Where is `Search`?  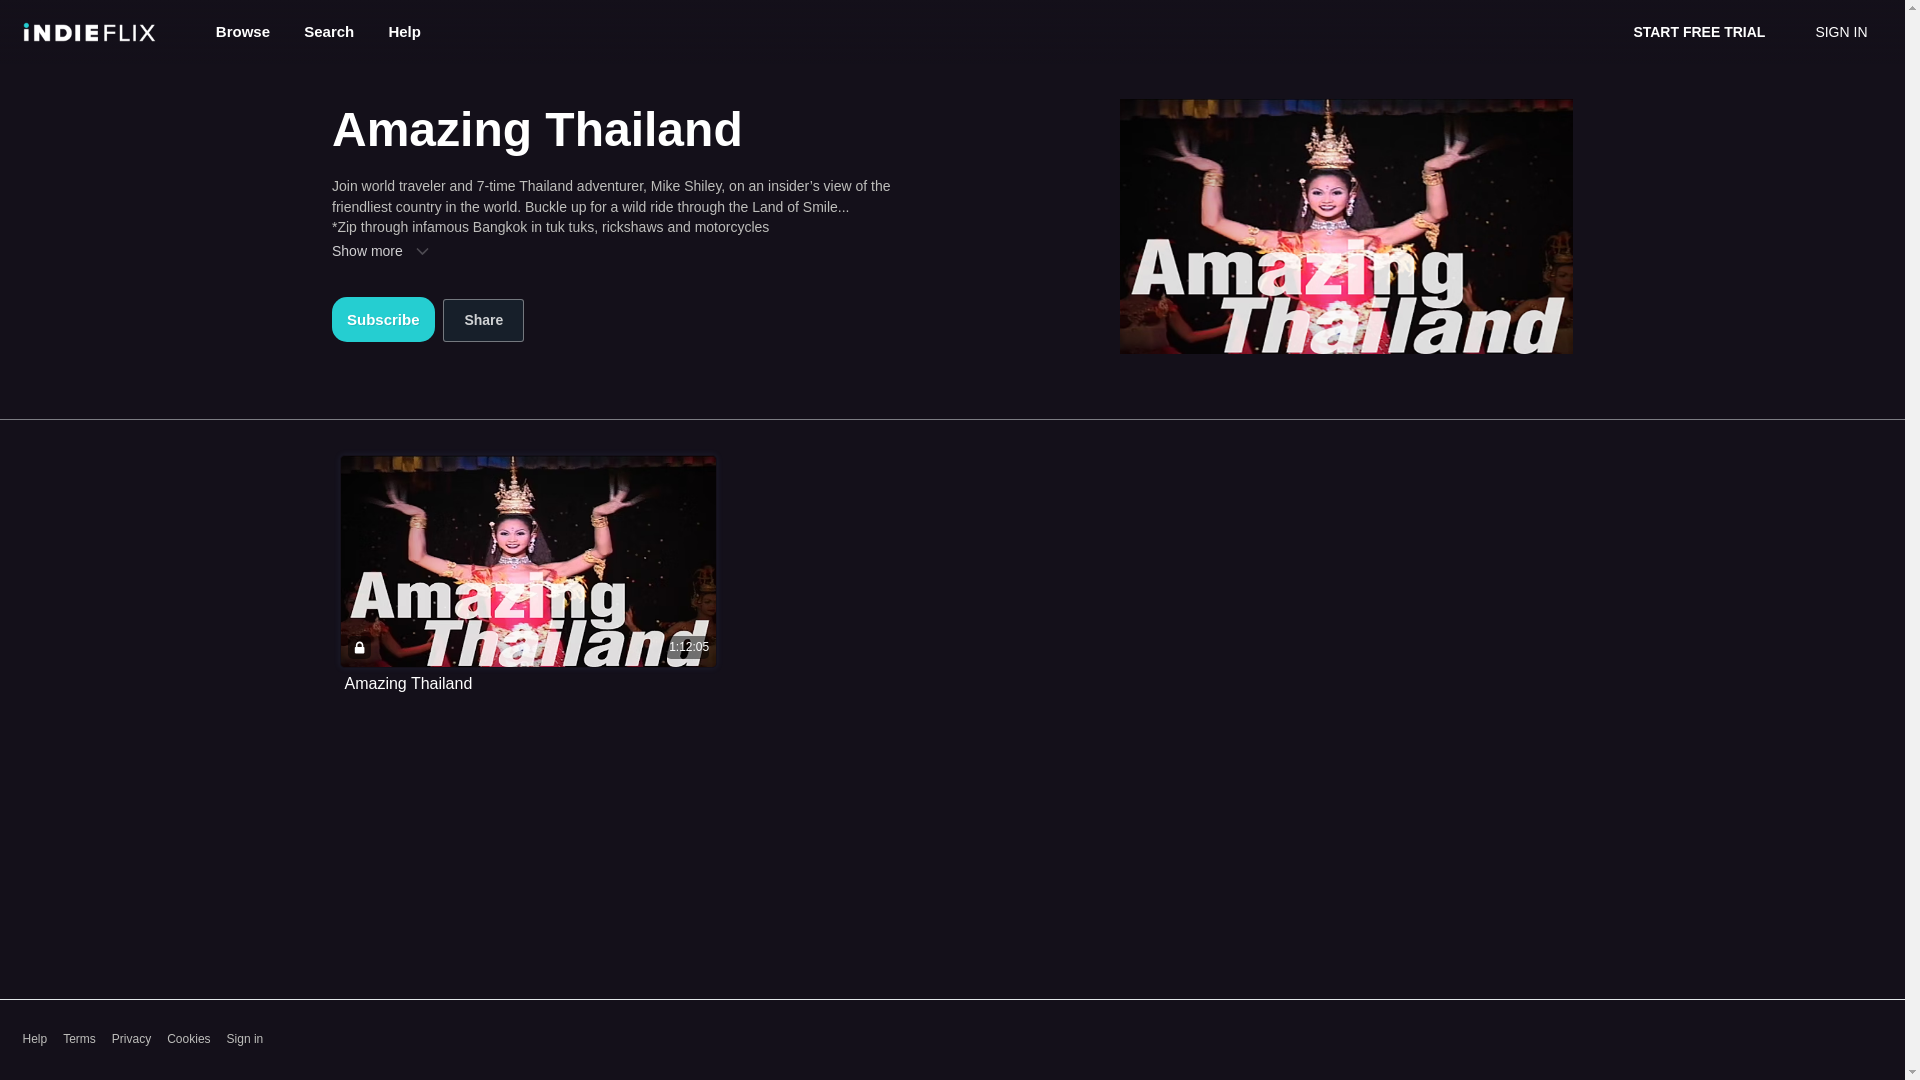 Search is located at coordinates (330, 30).